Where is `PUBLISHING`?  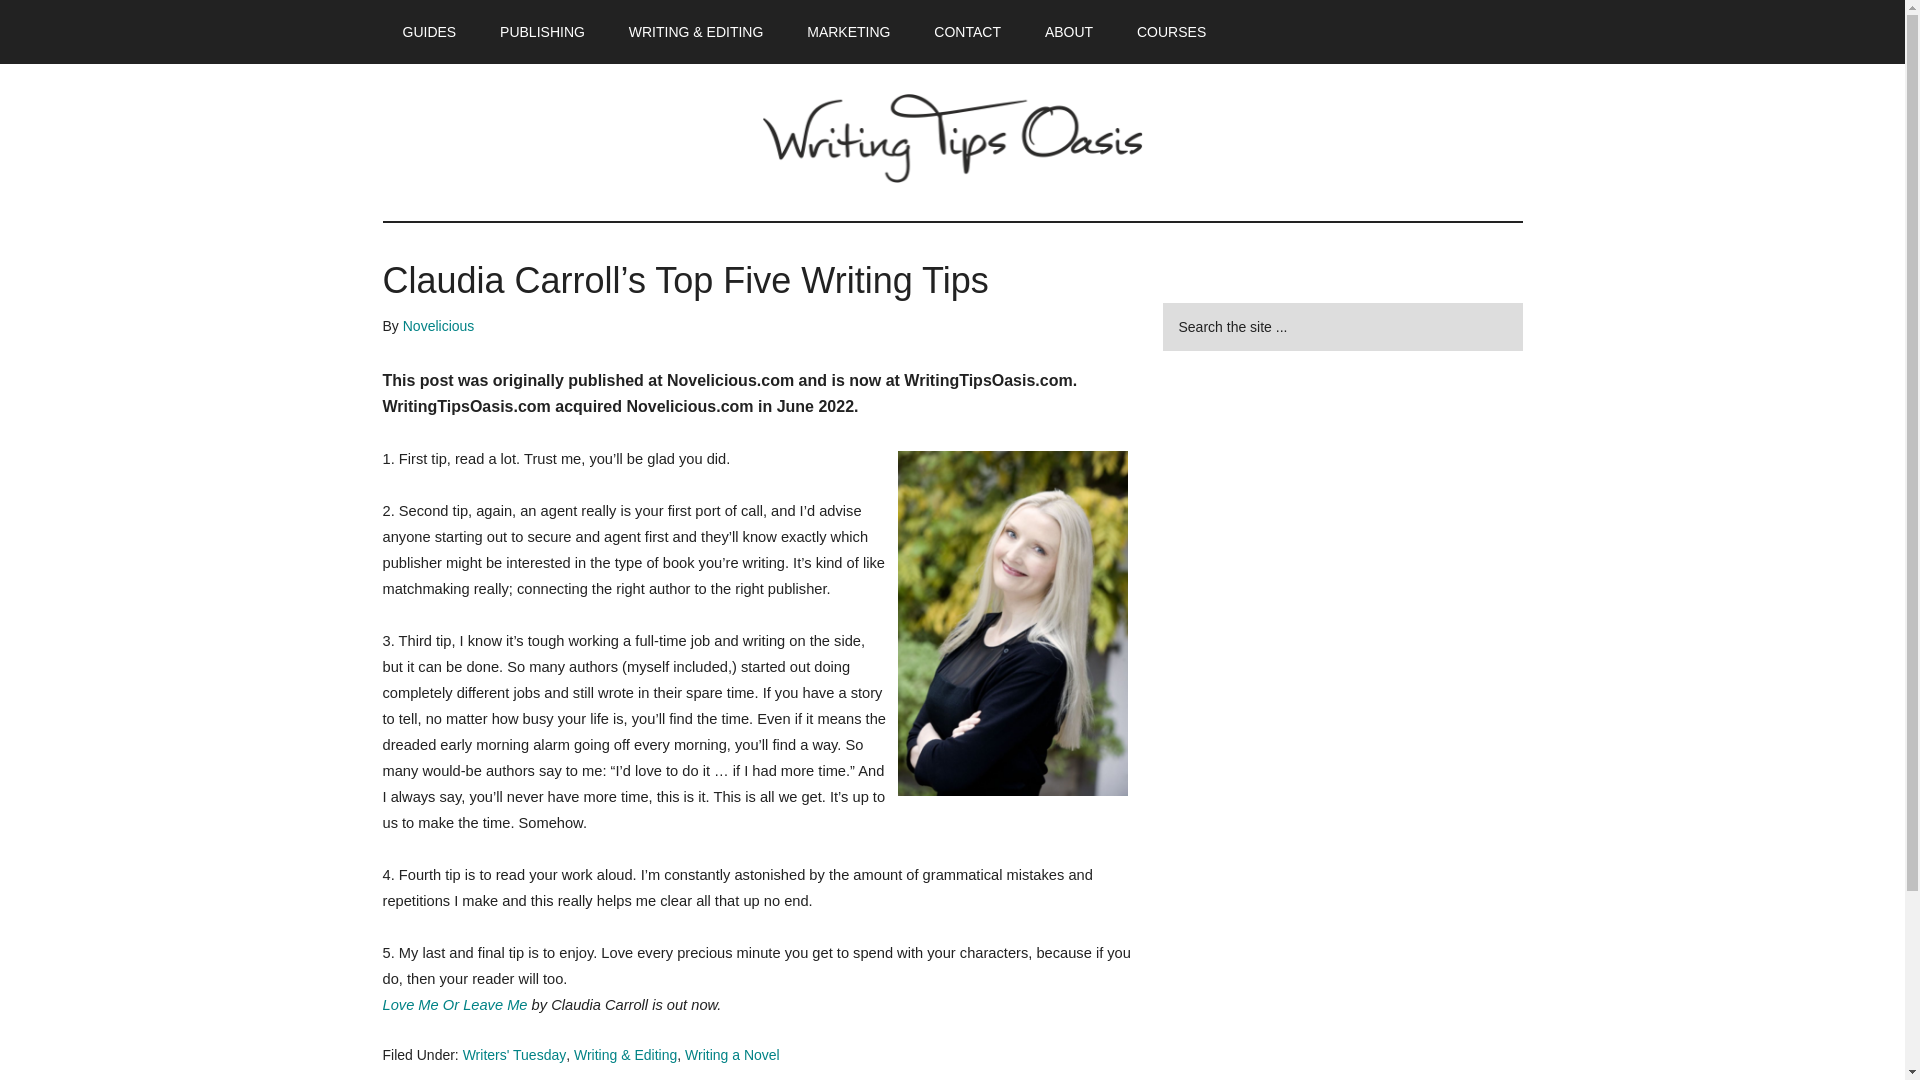 PUBLISHING is located at coordinates (542, 32).